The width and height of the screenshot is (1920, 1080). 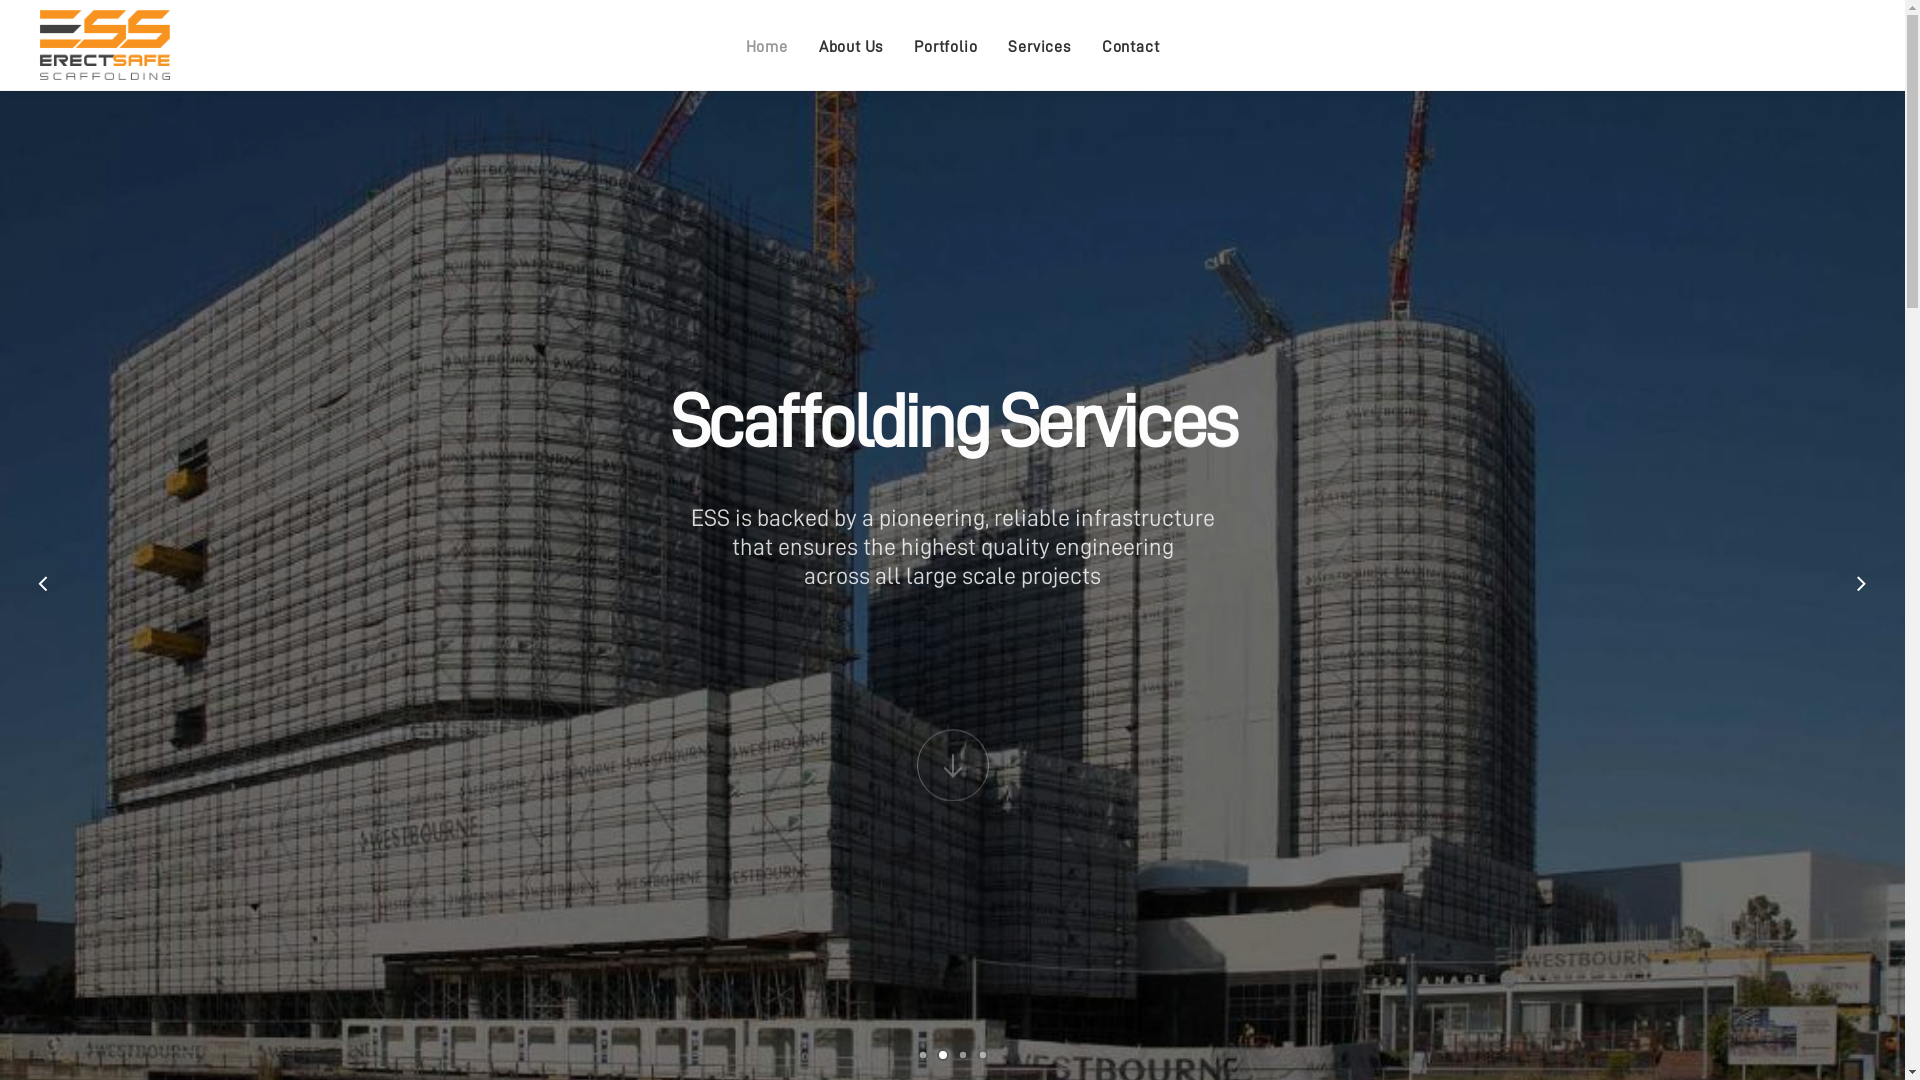 What do you see at coordinates (1131, 45) in the screenshot?
I see `Contact` at bounding box center [1131, 45].